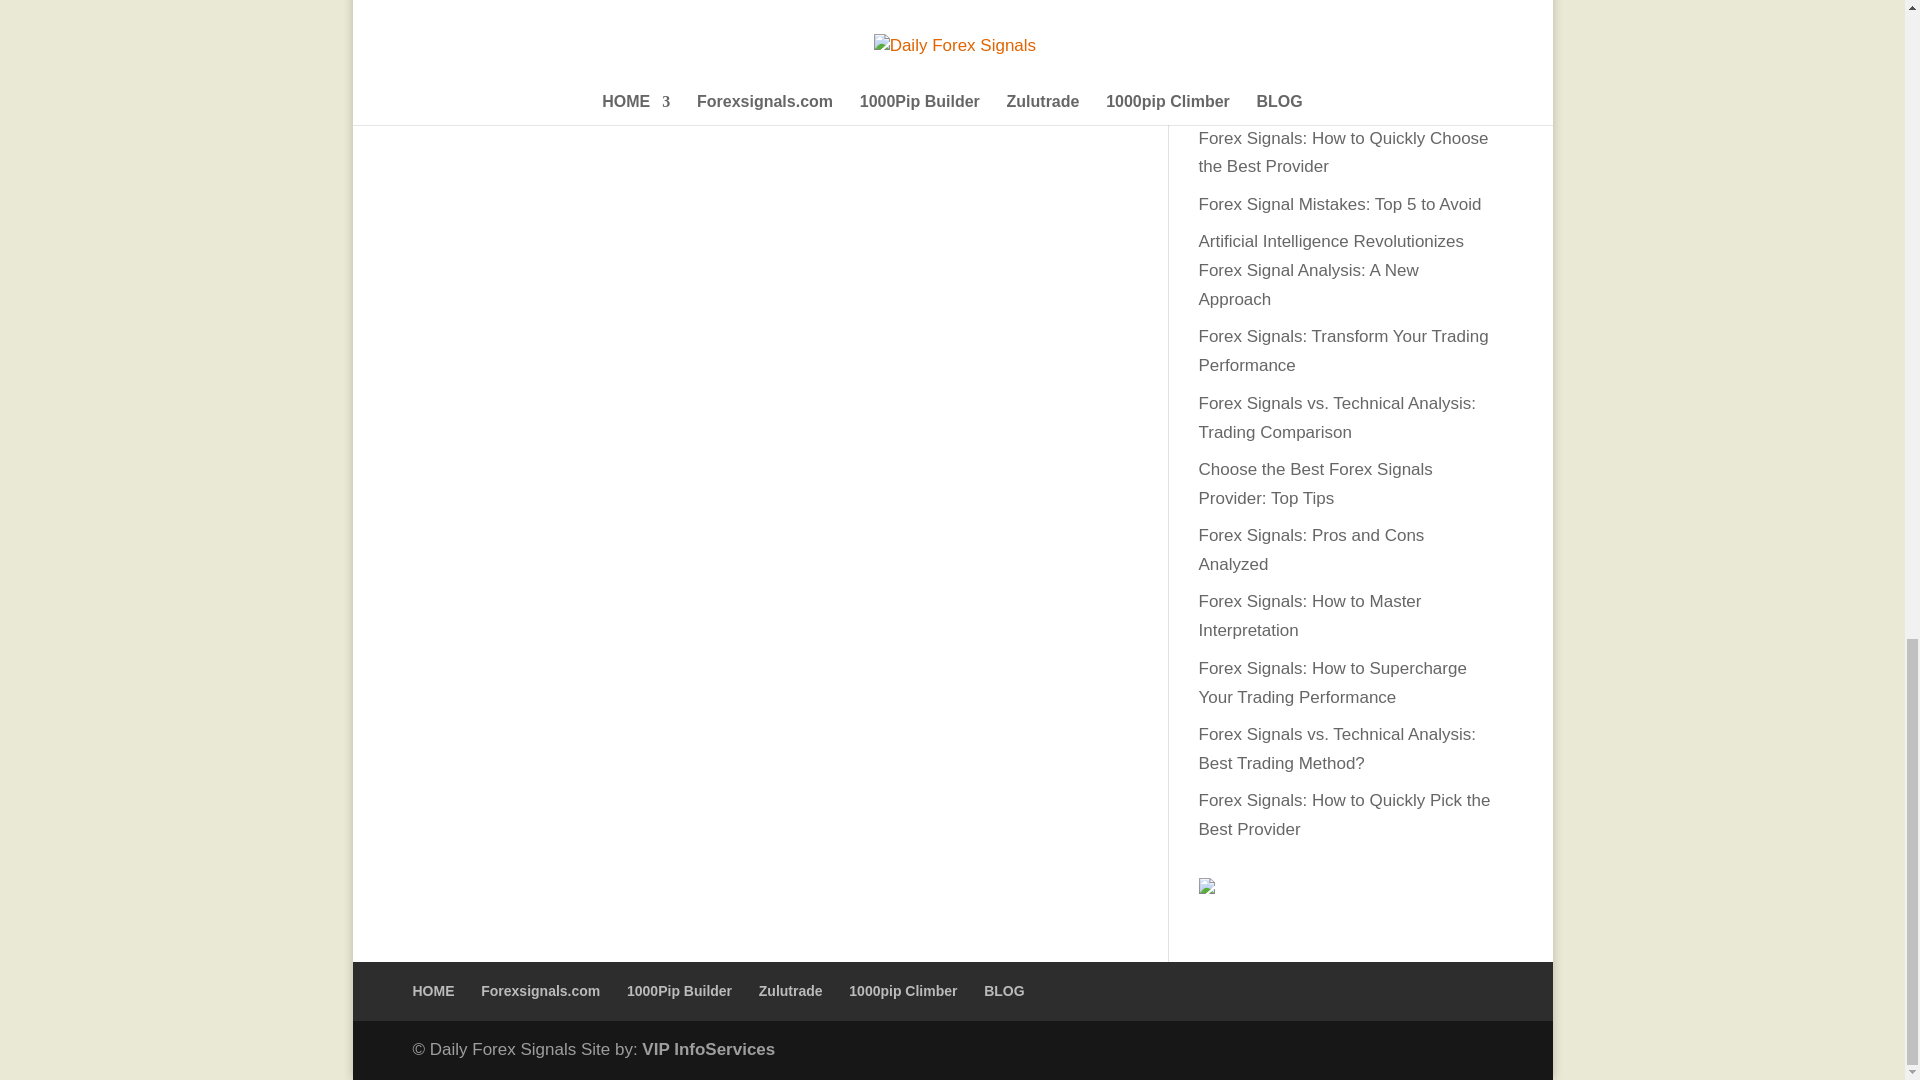 This screenshot has width=1920, height=1080. I want to click on Forex Signals: Pros and Cons Analyzed, so click(1311, 549).